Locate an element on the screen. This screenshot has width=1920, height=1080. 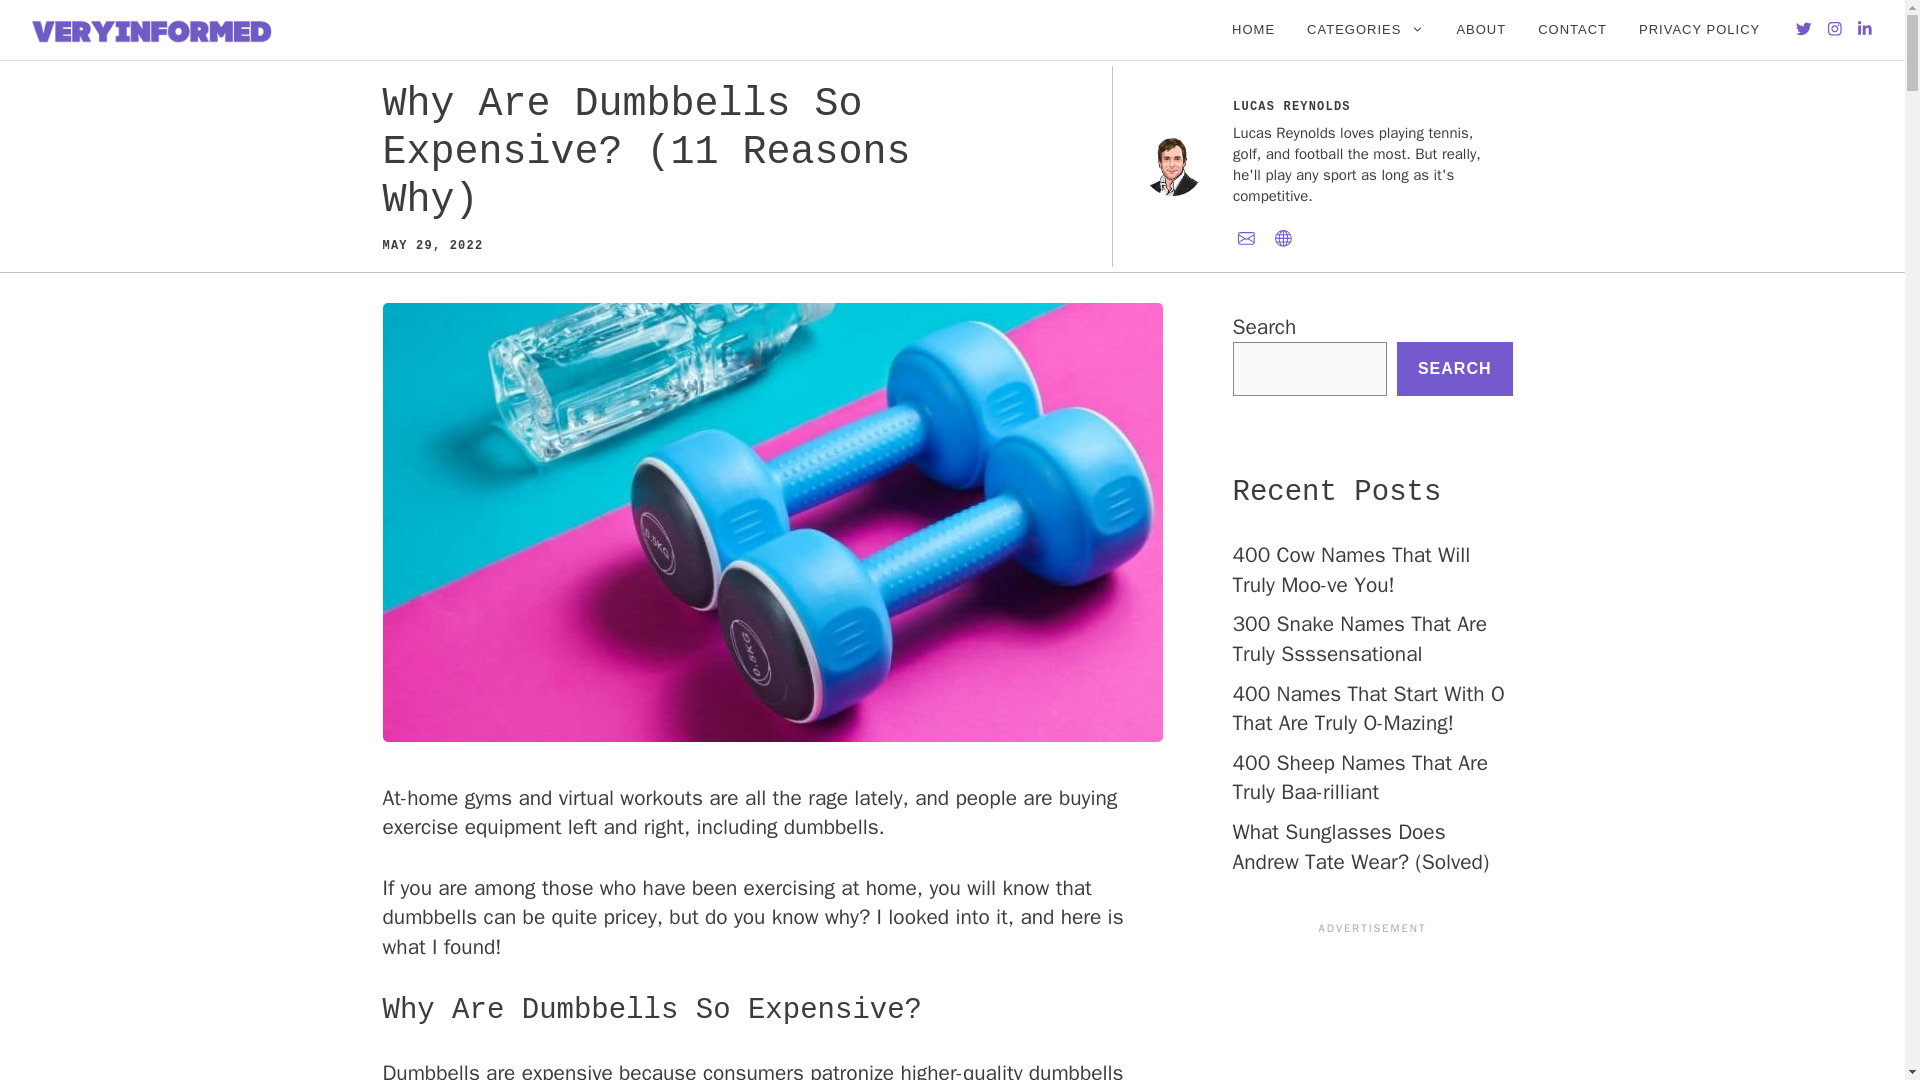
CONTACT is located at coordinates (1572, 30).